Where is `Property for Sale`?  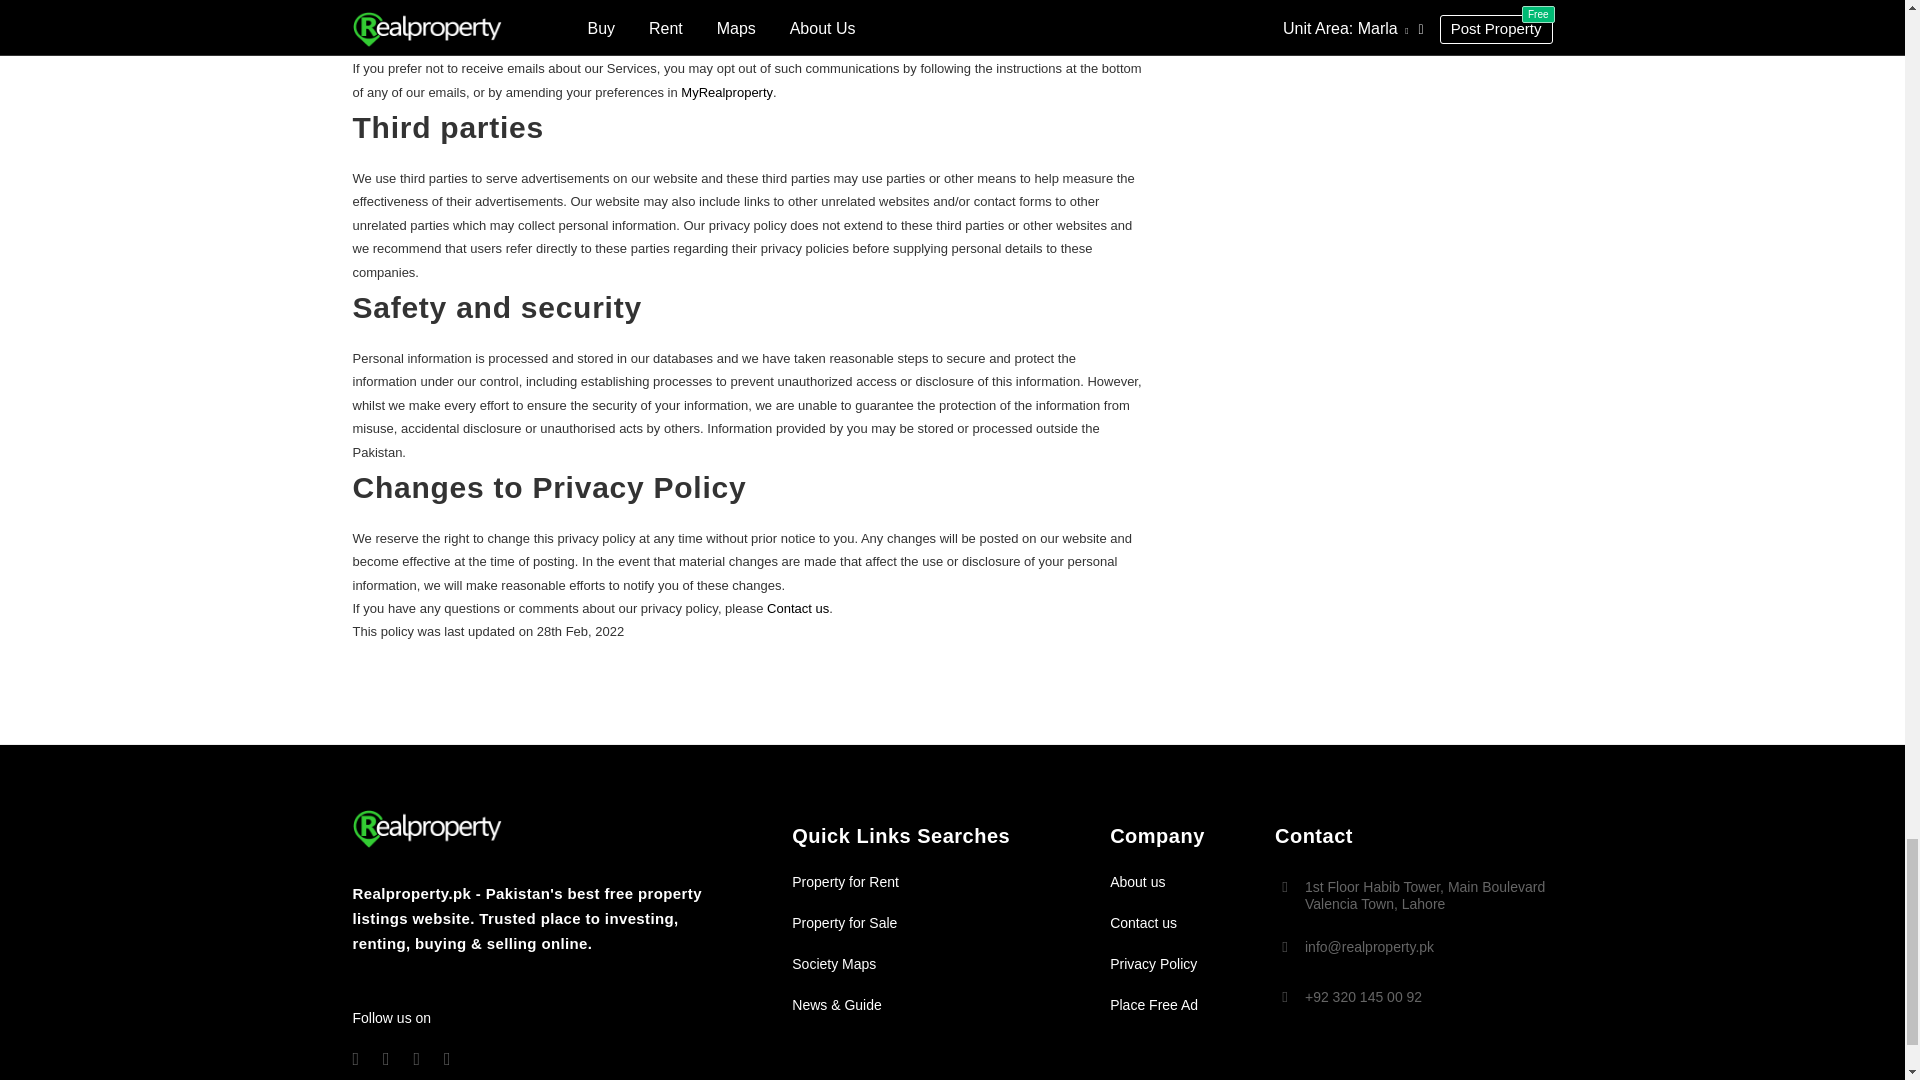 Property for Sale is located at coordinates (844, 922).